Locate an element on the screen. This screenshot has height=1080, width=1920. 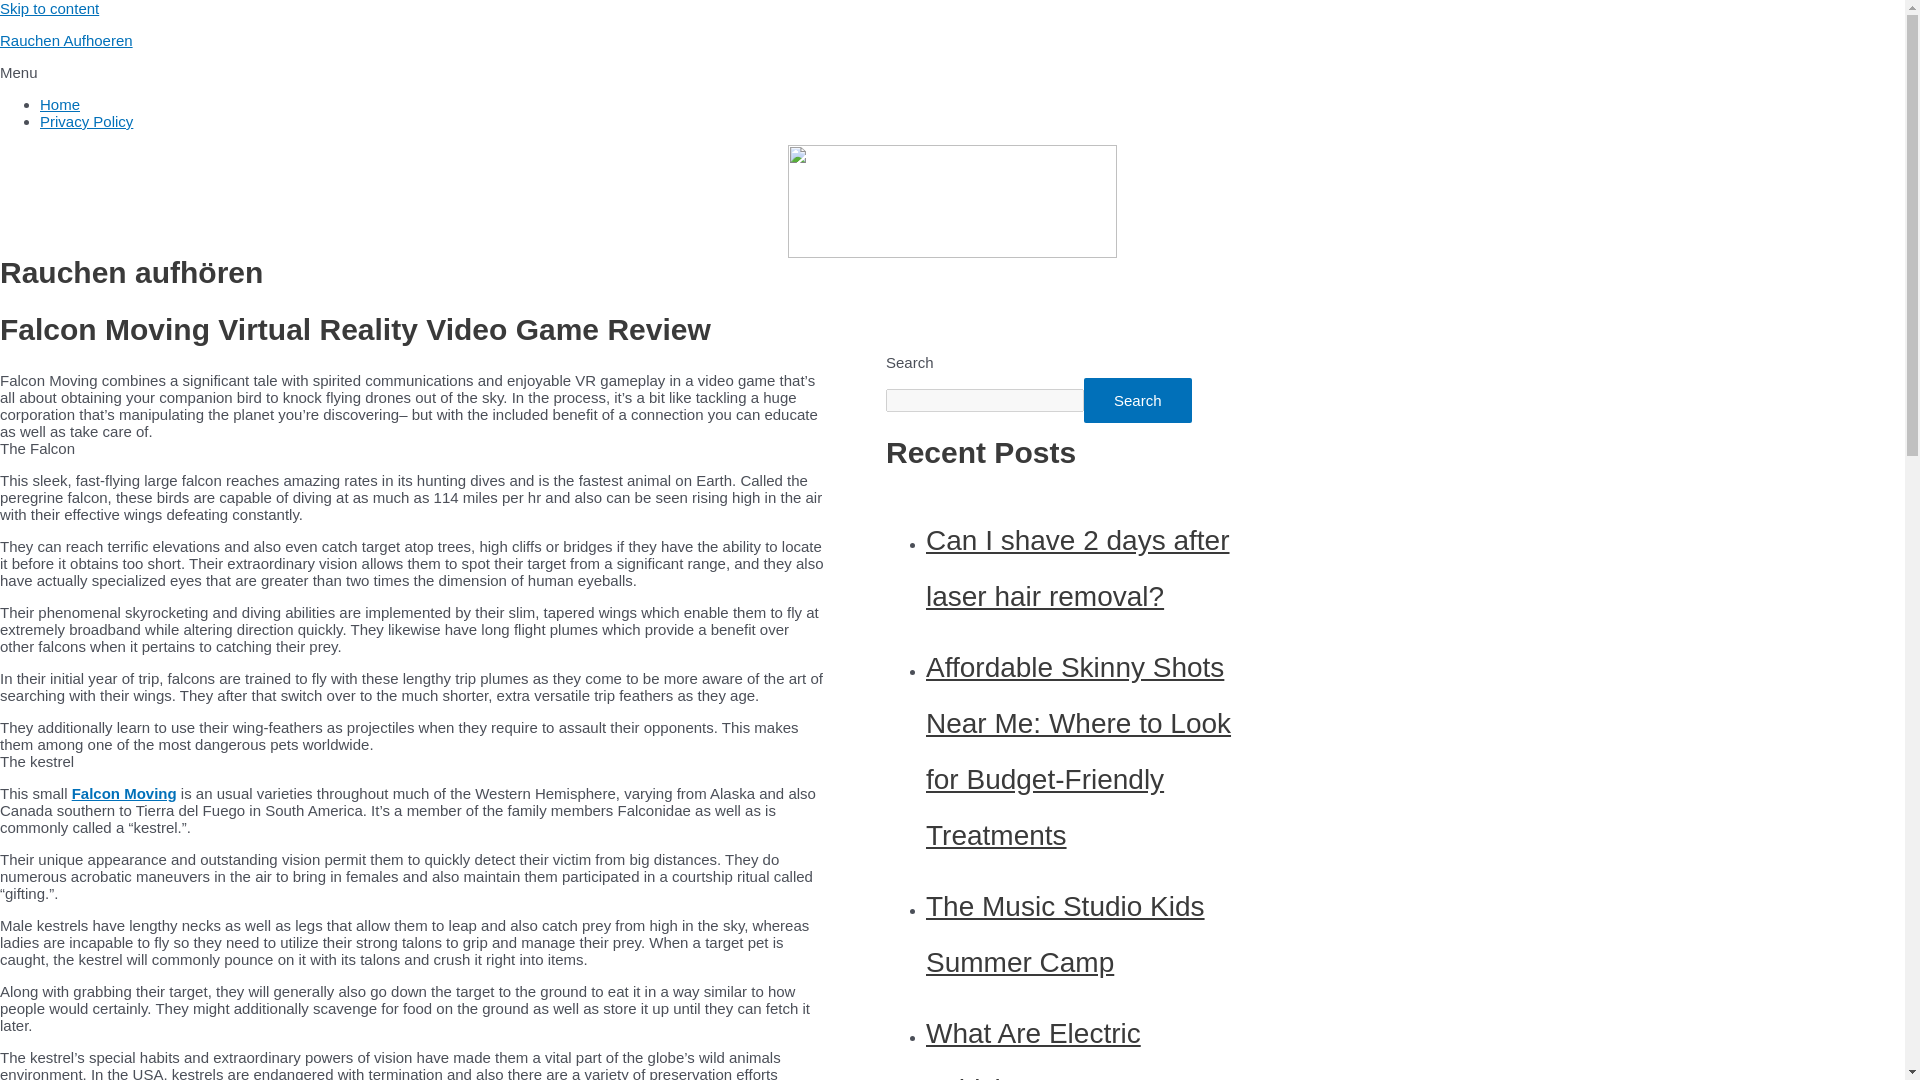
Falcon Moving is located at coordinates (124, 794).